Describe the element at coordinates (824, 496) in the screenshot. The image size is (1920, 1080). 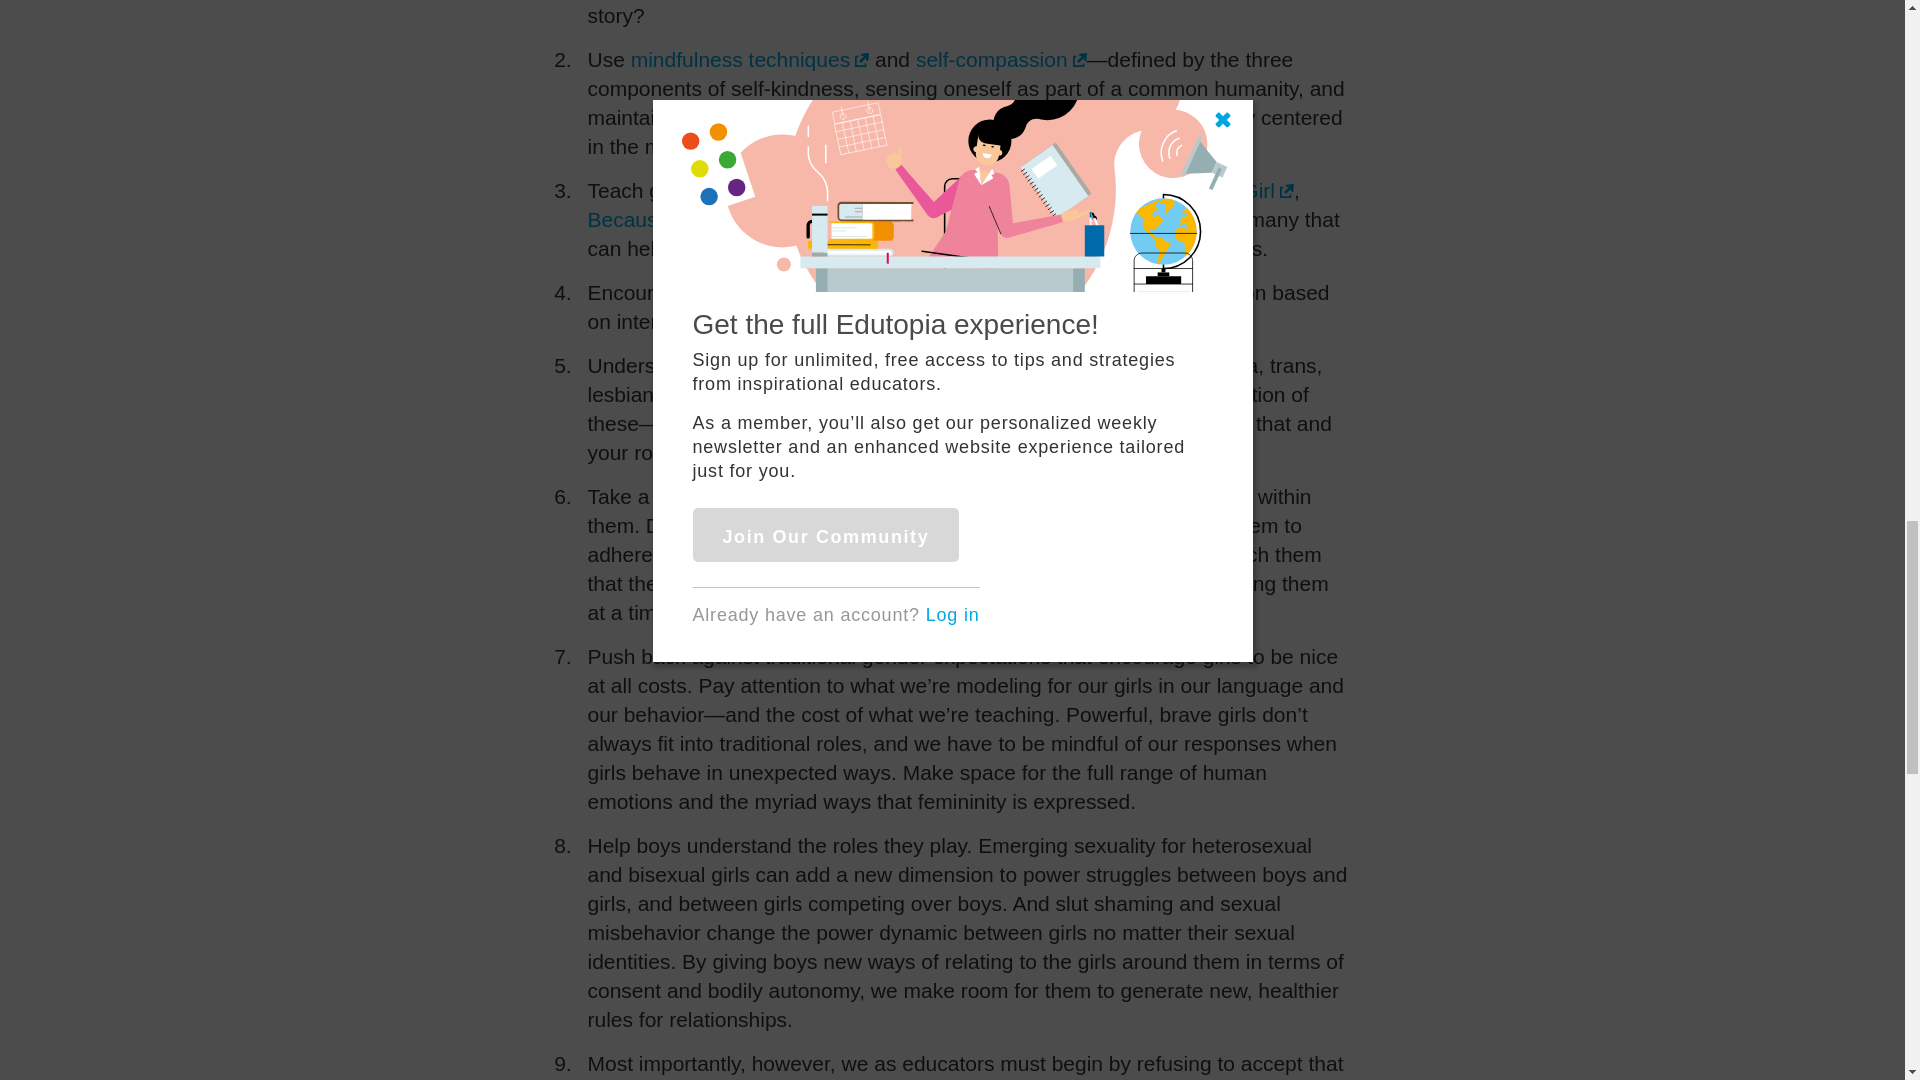
I see `dress codes` at that location.